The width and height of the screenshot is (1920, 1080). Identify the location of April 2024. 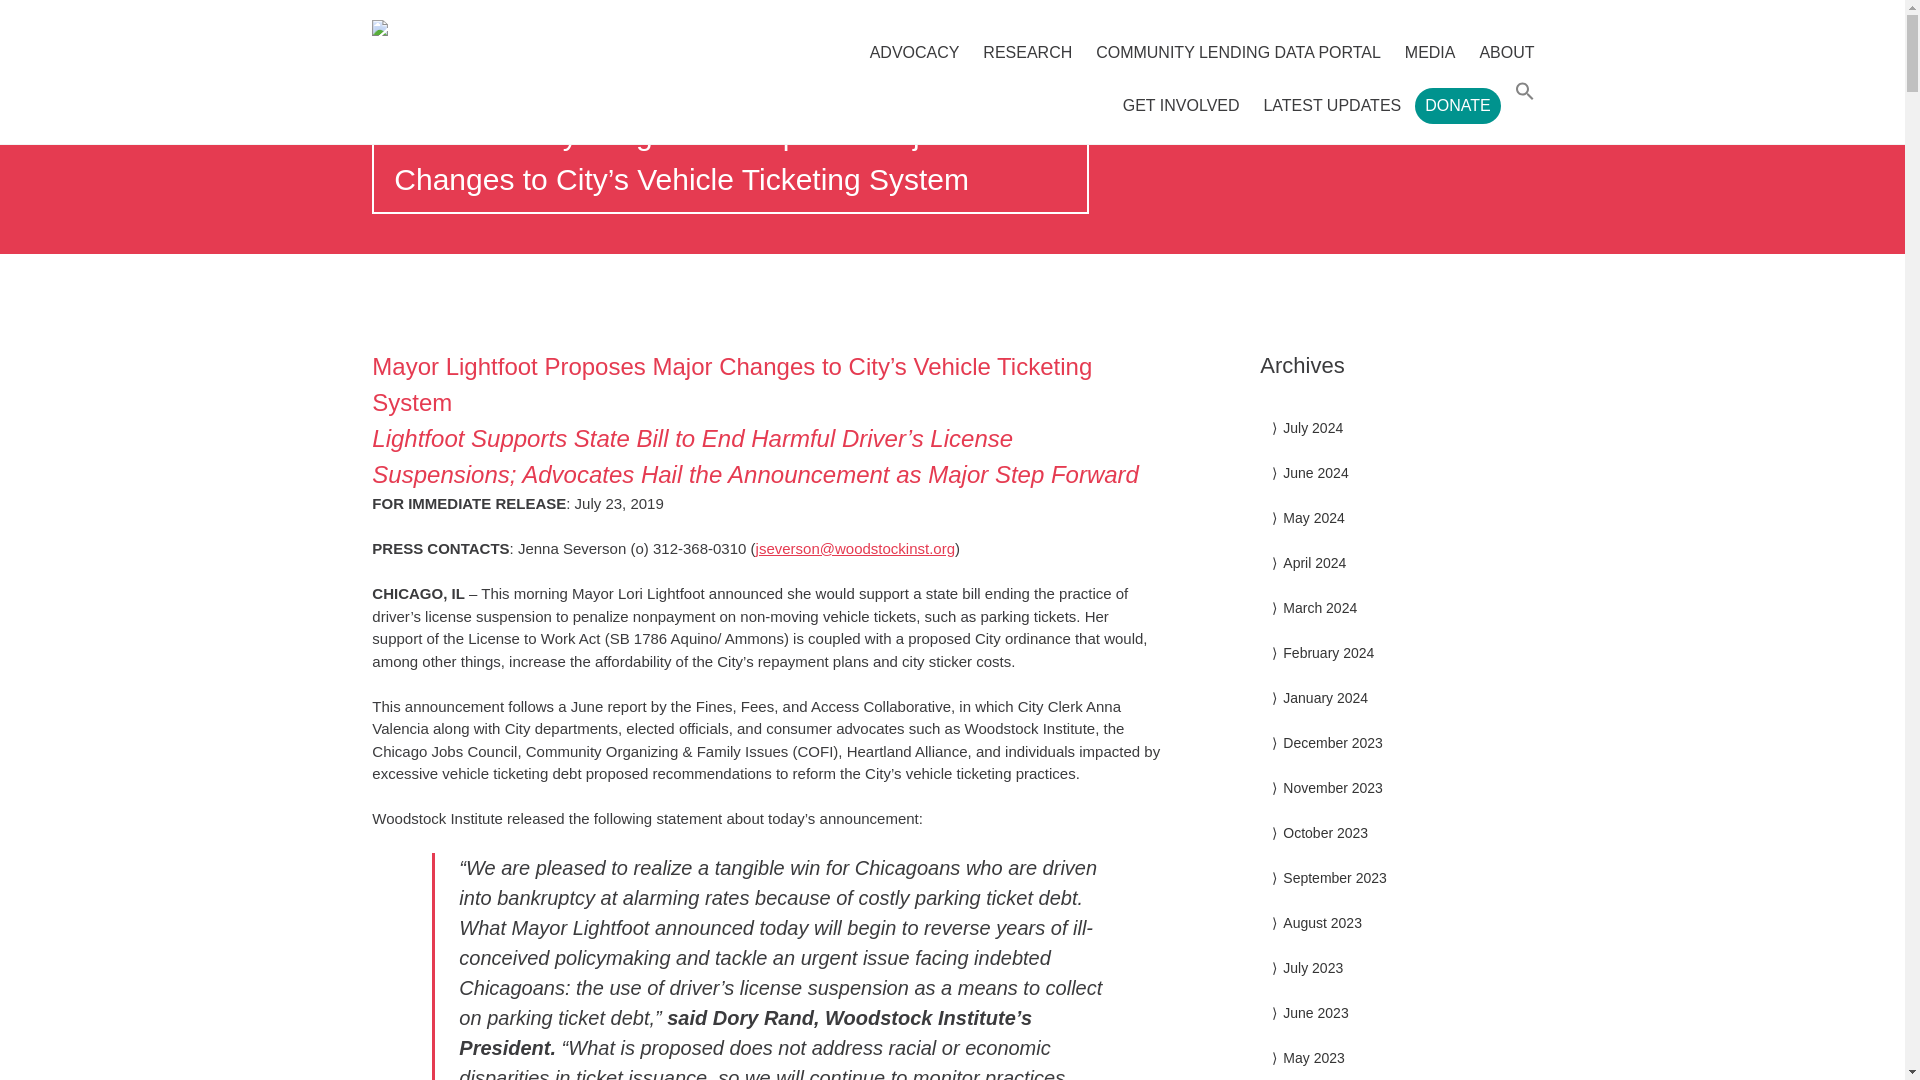
(1314, 563).